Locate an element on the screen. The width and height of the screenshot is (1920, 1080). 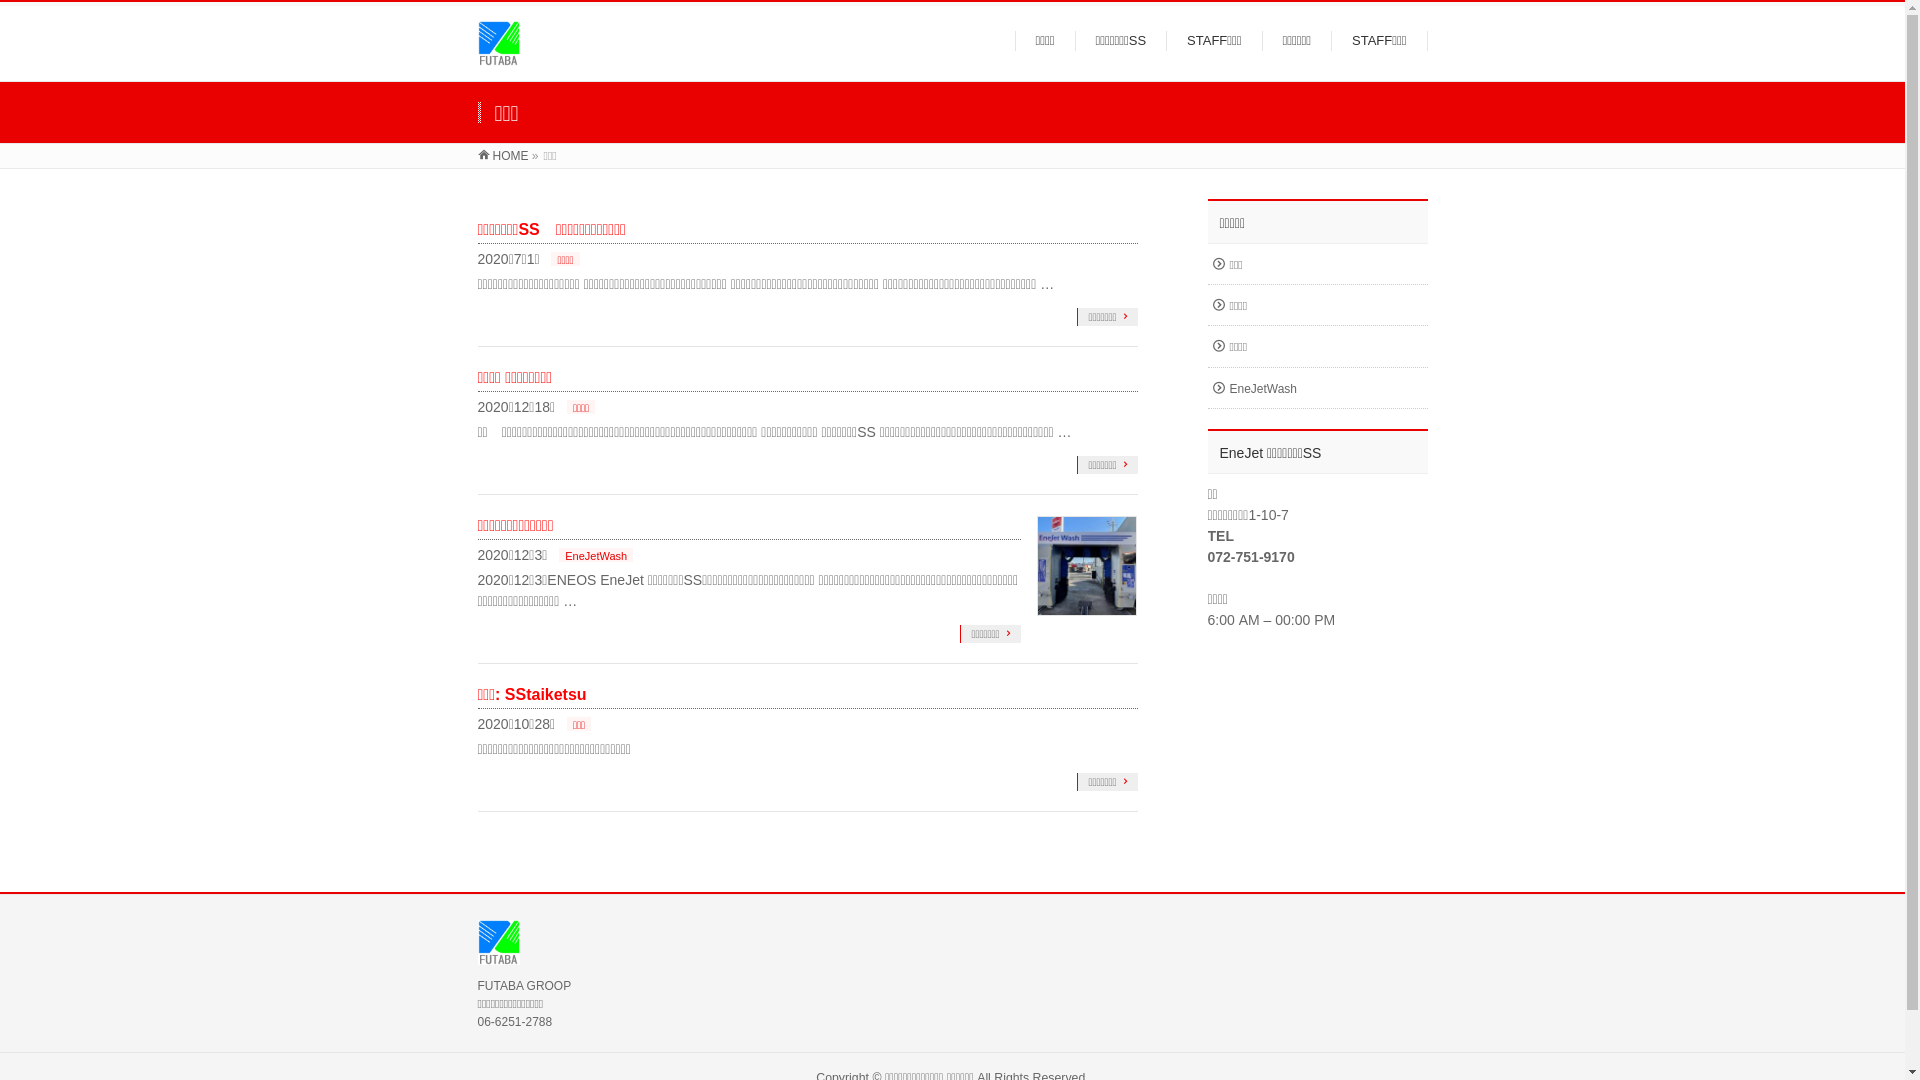
FUTABA GROOP is located at coordinates (500, 56).